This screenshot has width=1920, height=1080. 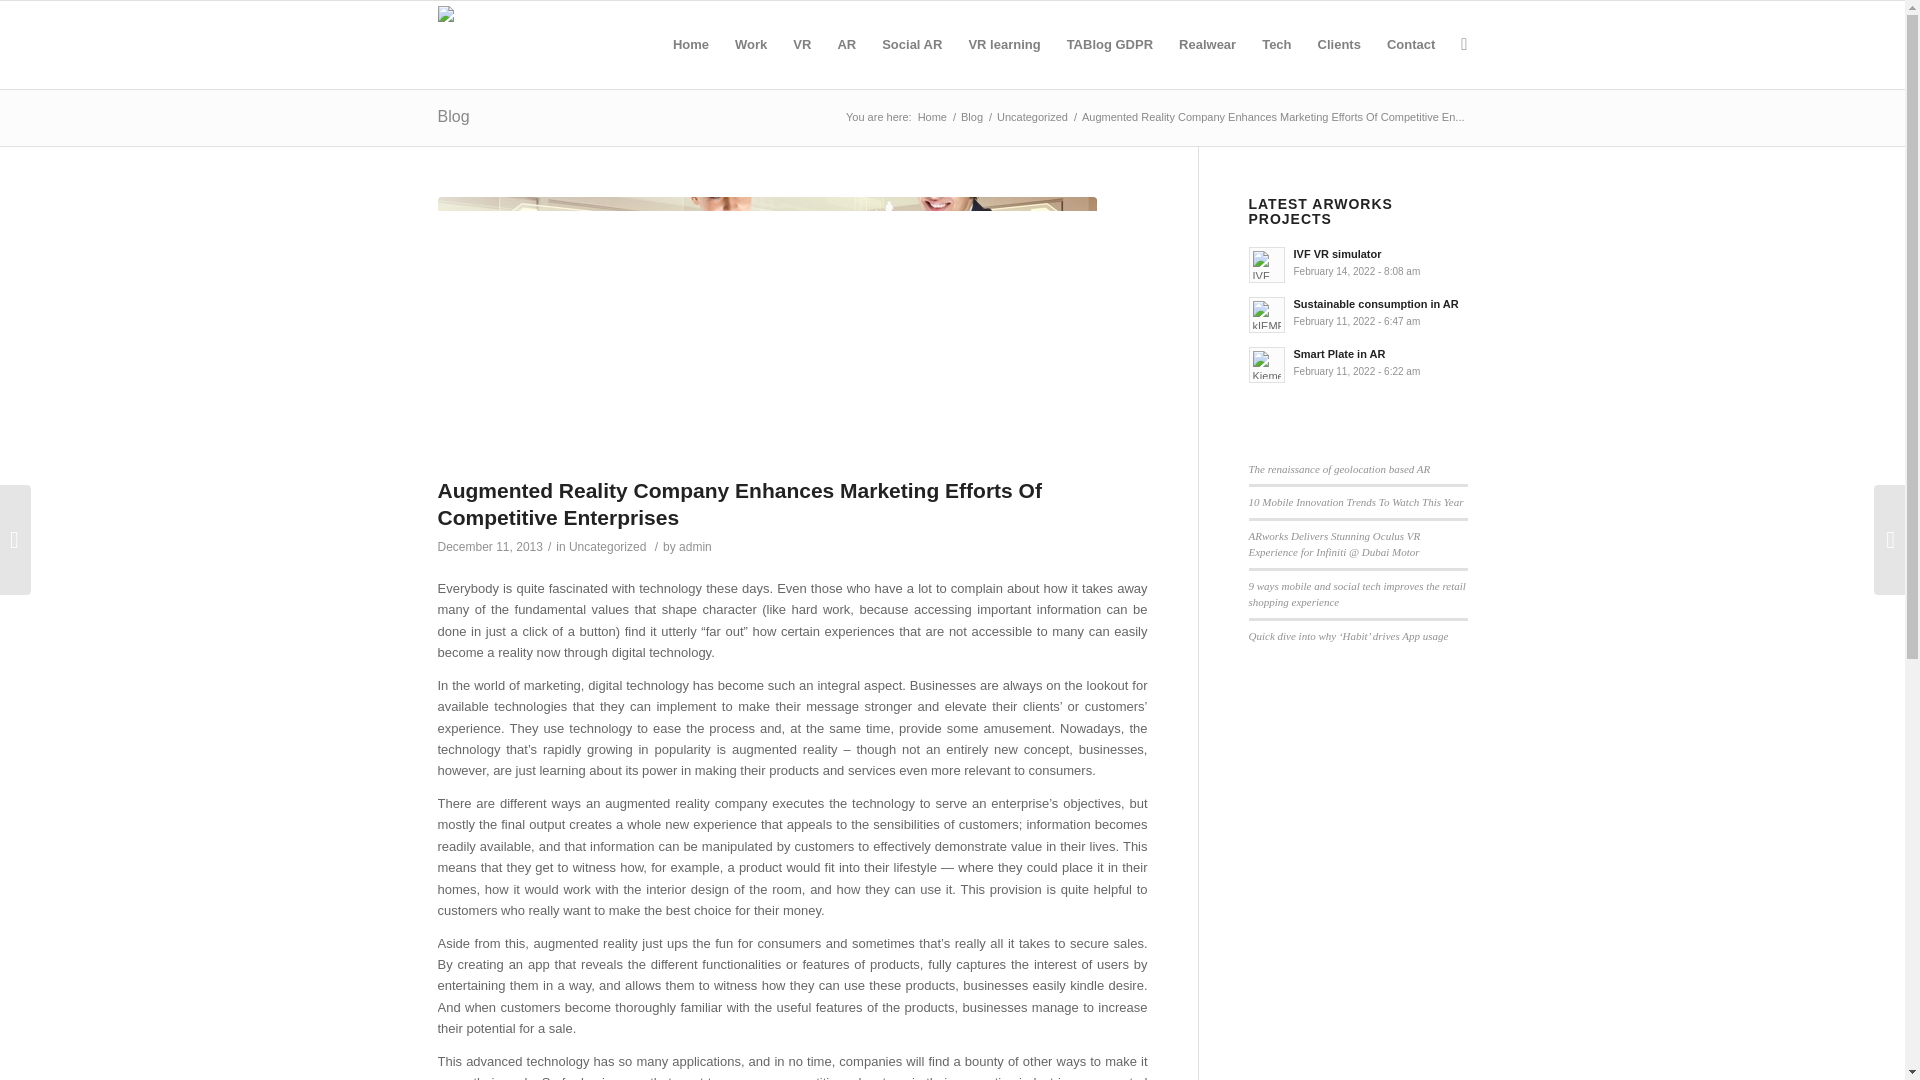 I want to click on Home, so click(x=932, y=118).